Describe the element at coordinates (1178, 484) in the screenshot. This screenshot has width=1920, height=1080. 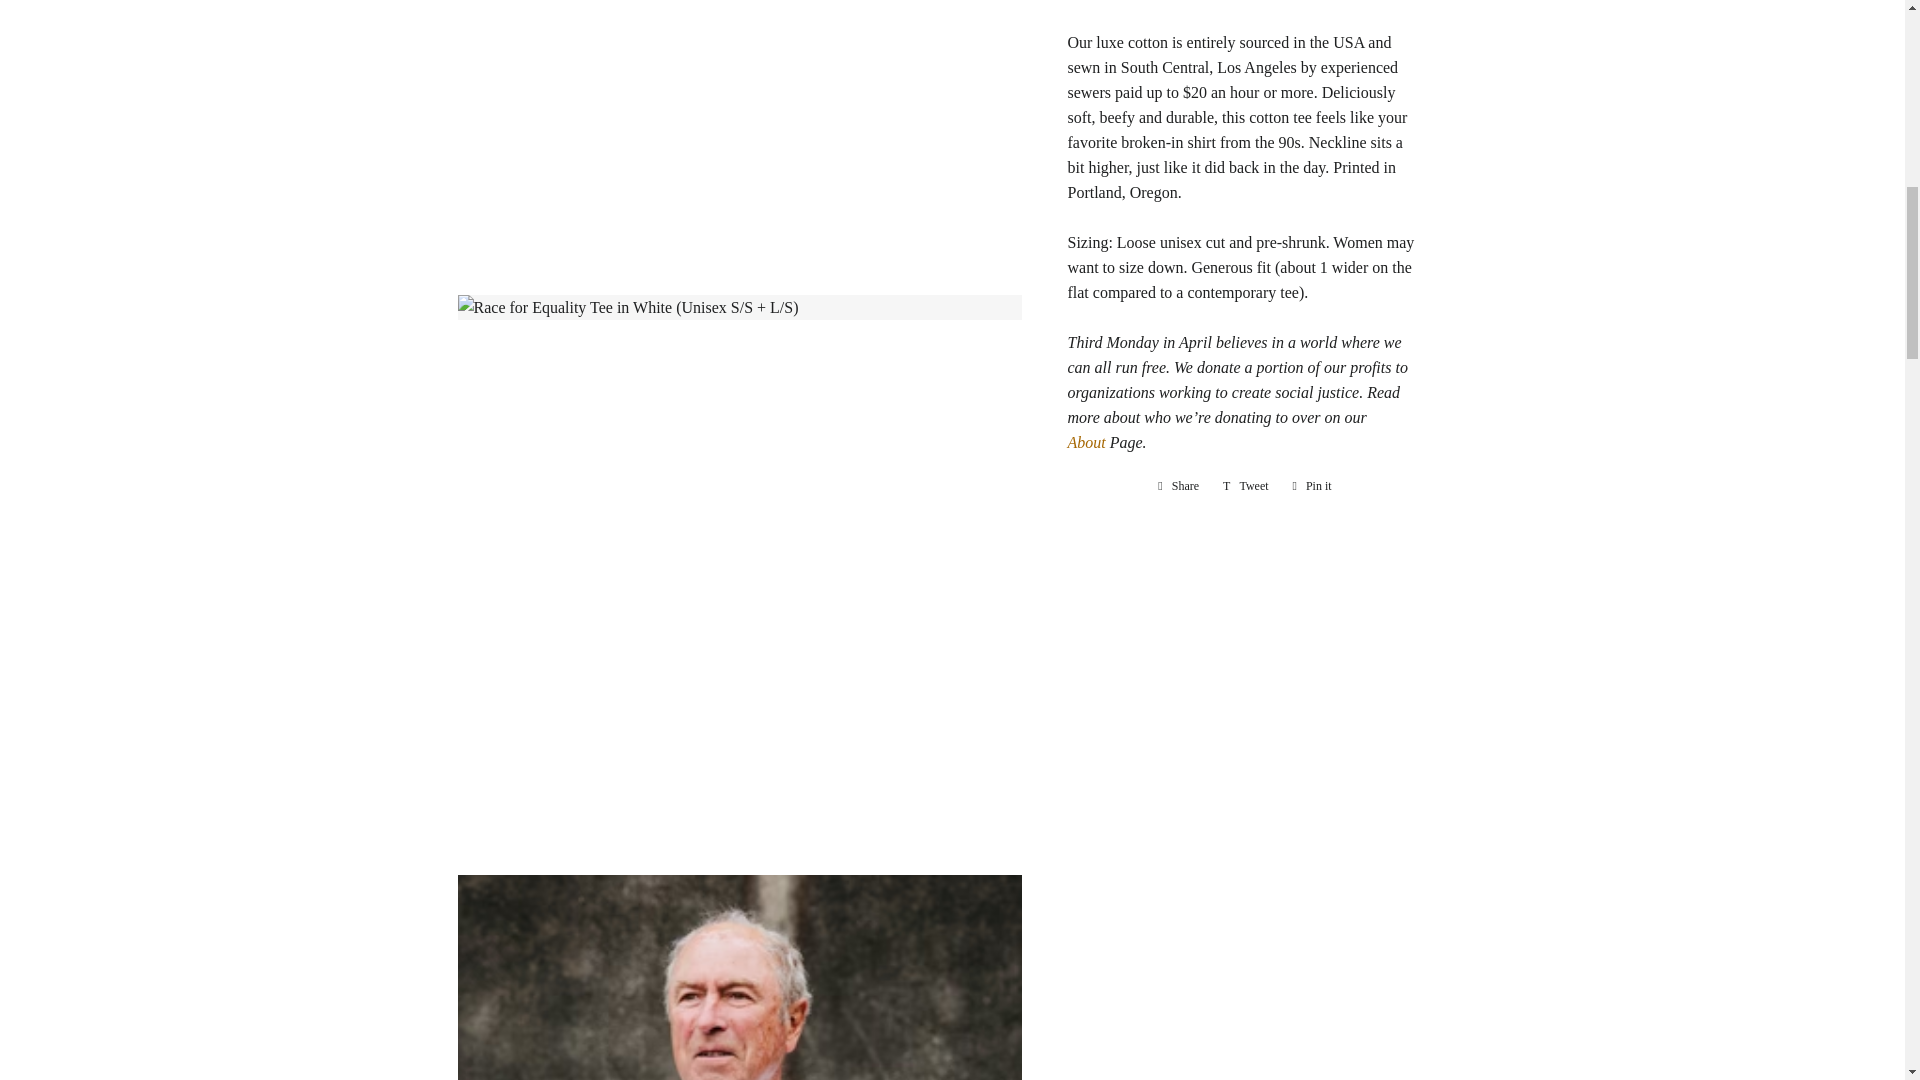
I see `Share on Facebook` at that location.